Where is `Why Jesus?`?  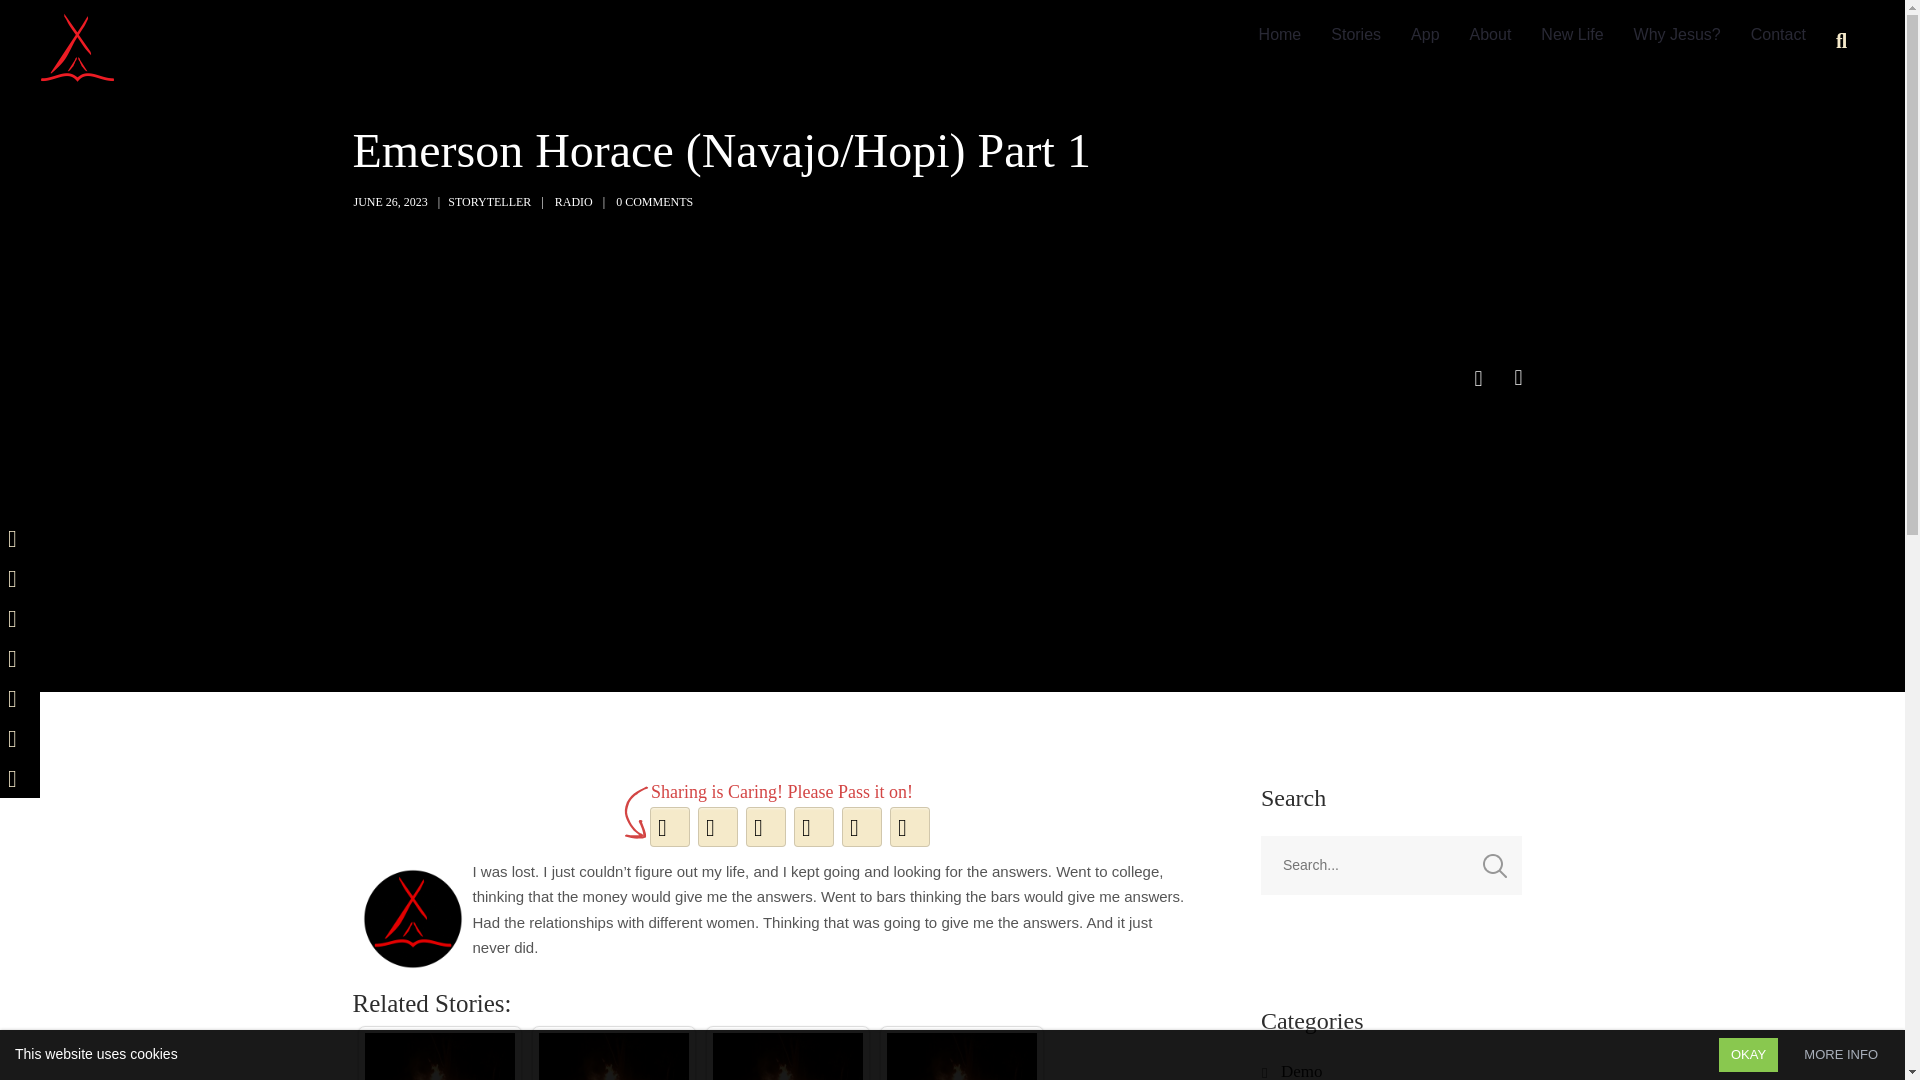
Why Jesus? is located at coordinates (1676, 35).